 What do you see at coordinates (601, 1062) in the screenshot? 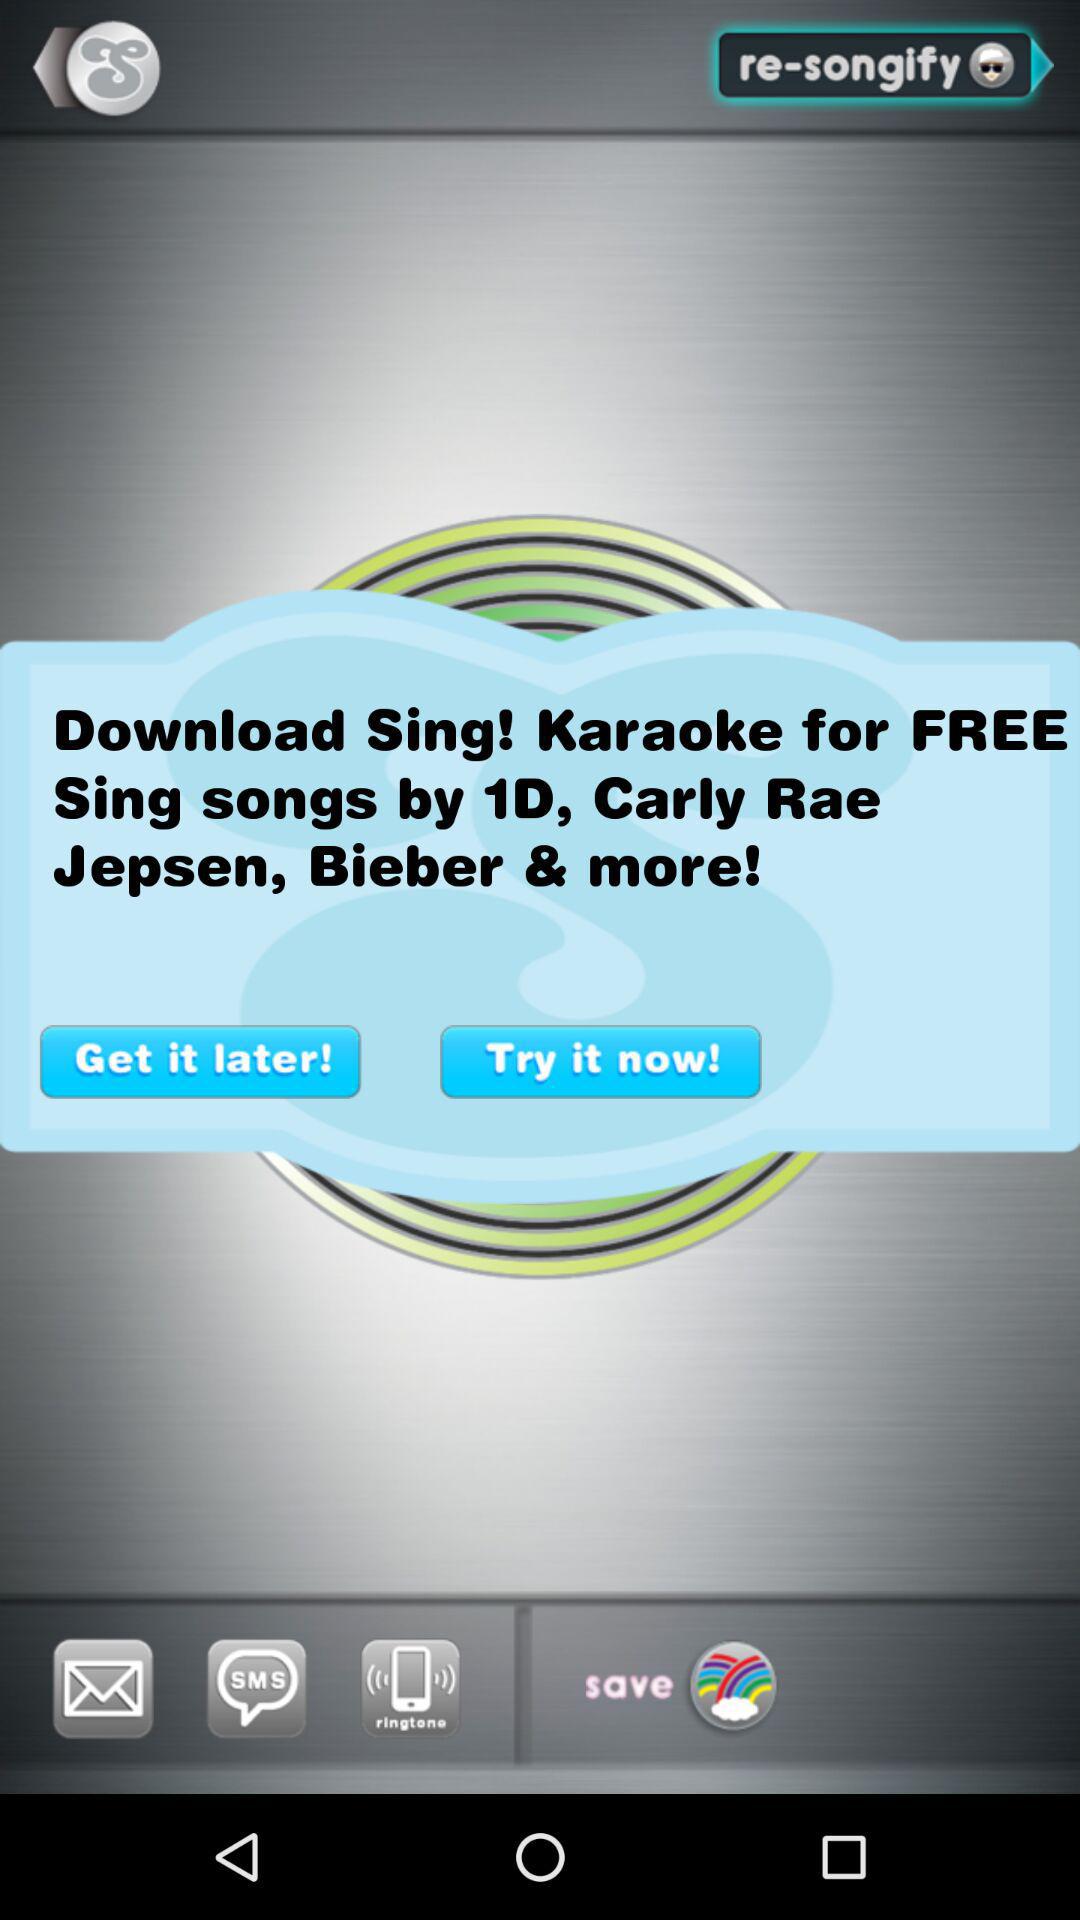
I see `try it button` at bounding box center [601, 1062].